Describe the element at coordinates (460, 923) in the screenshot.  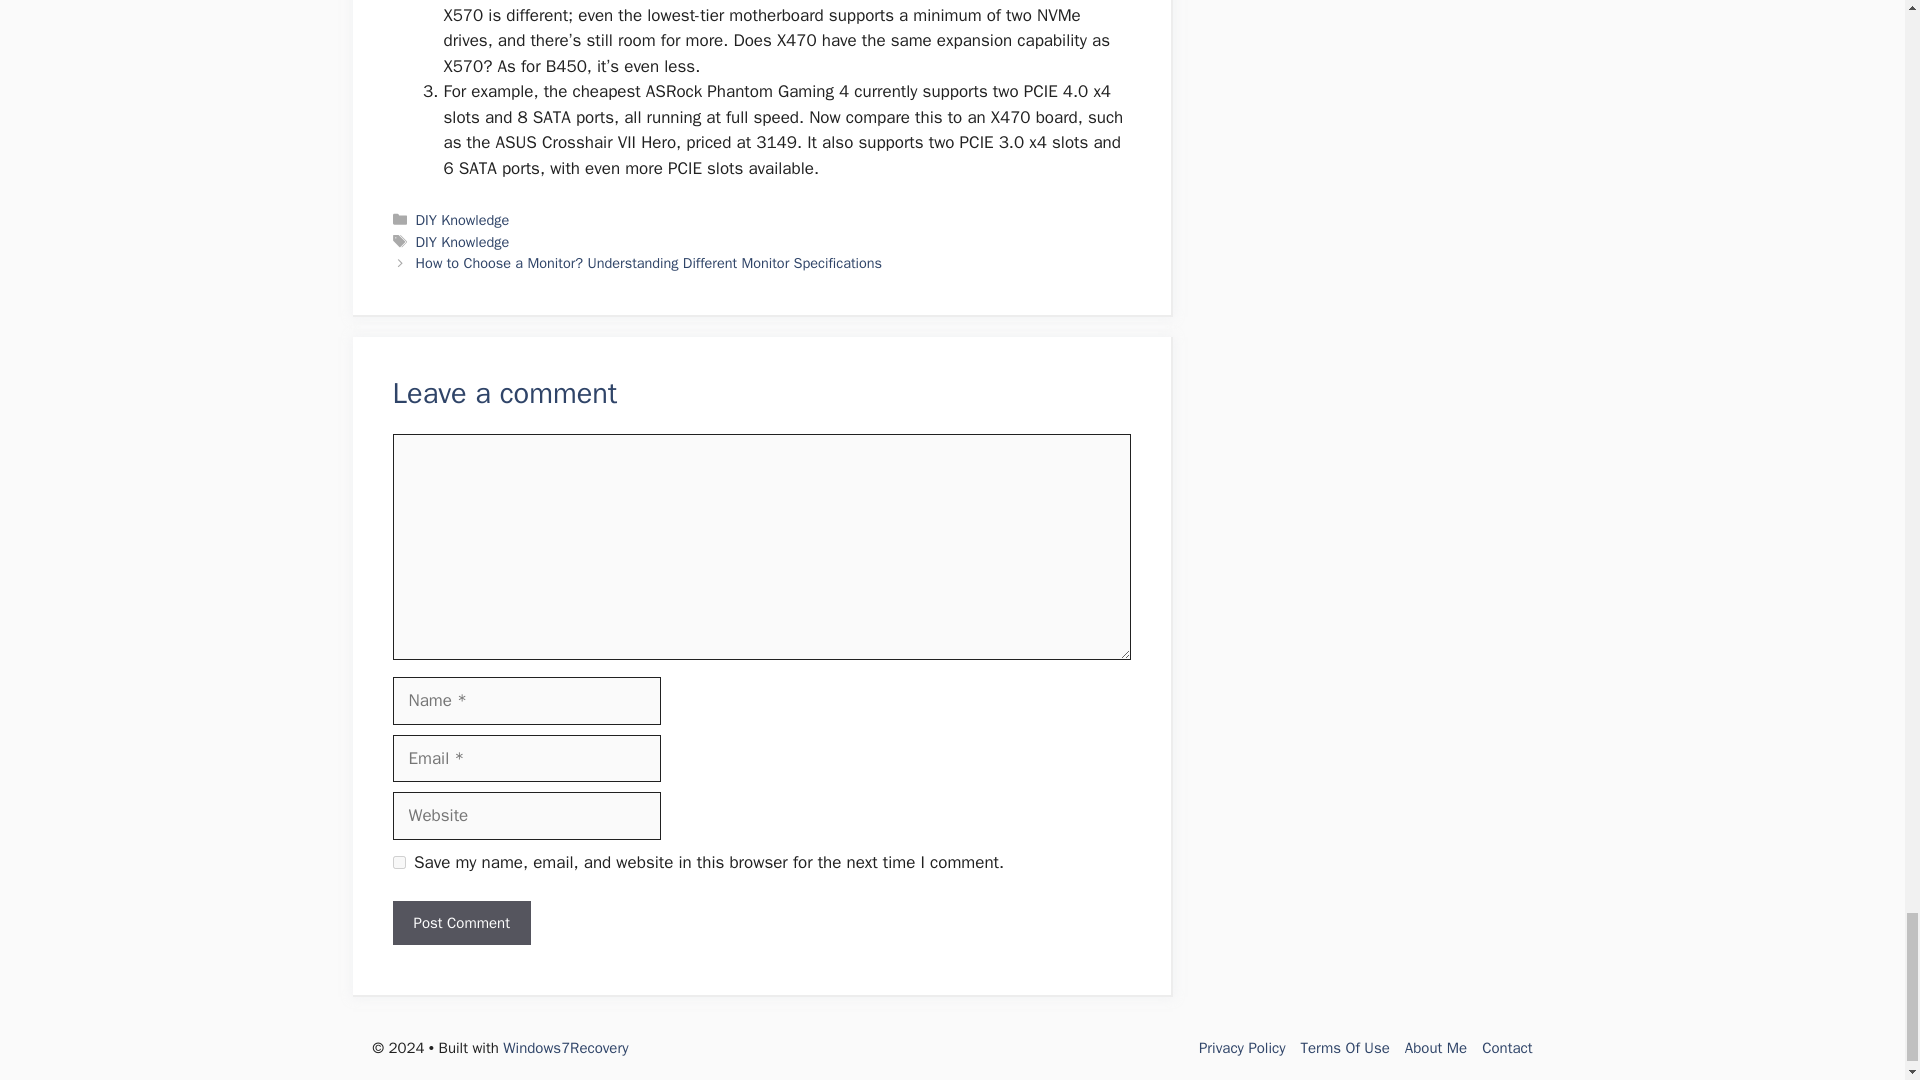
I see `Post Comment` at that location.